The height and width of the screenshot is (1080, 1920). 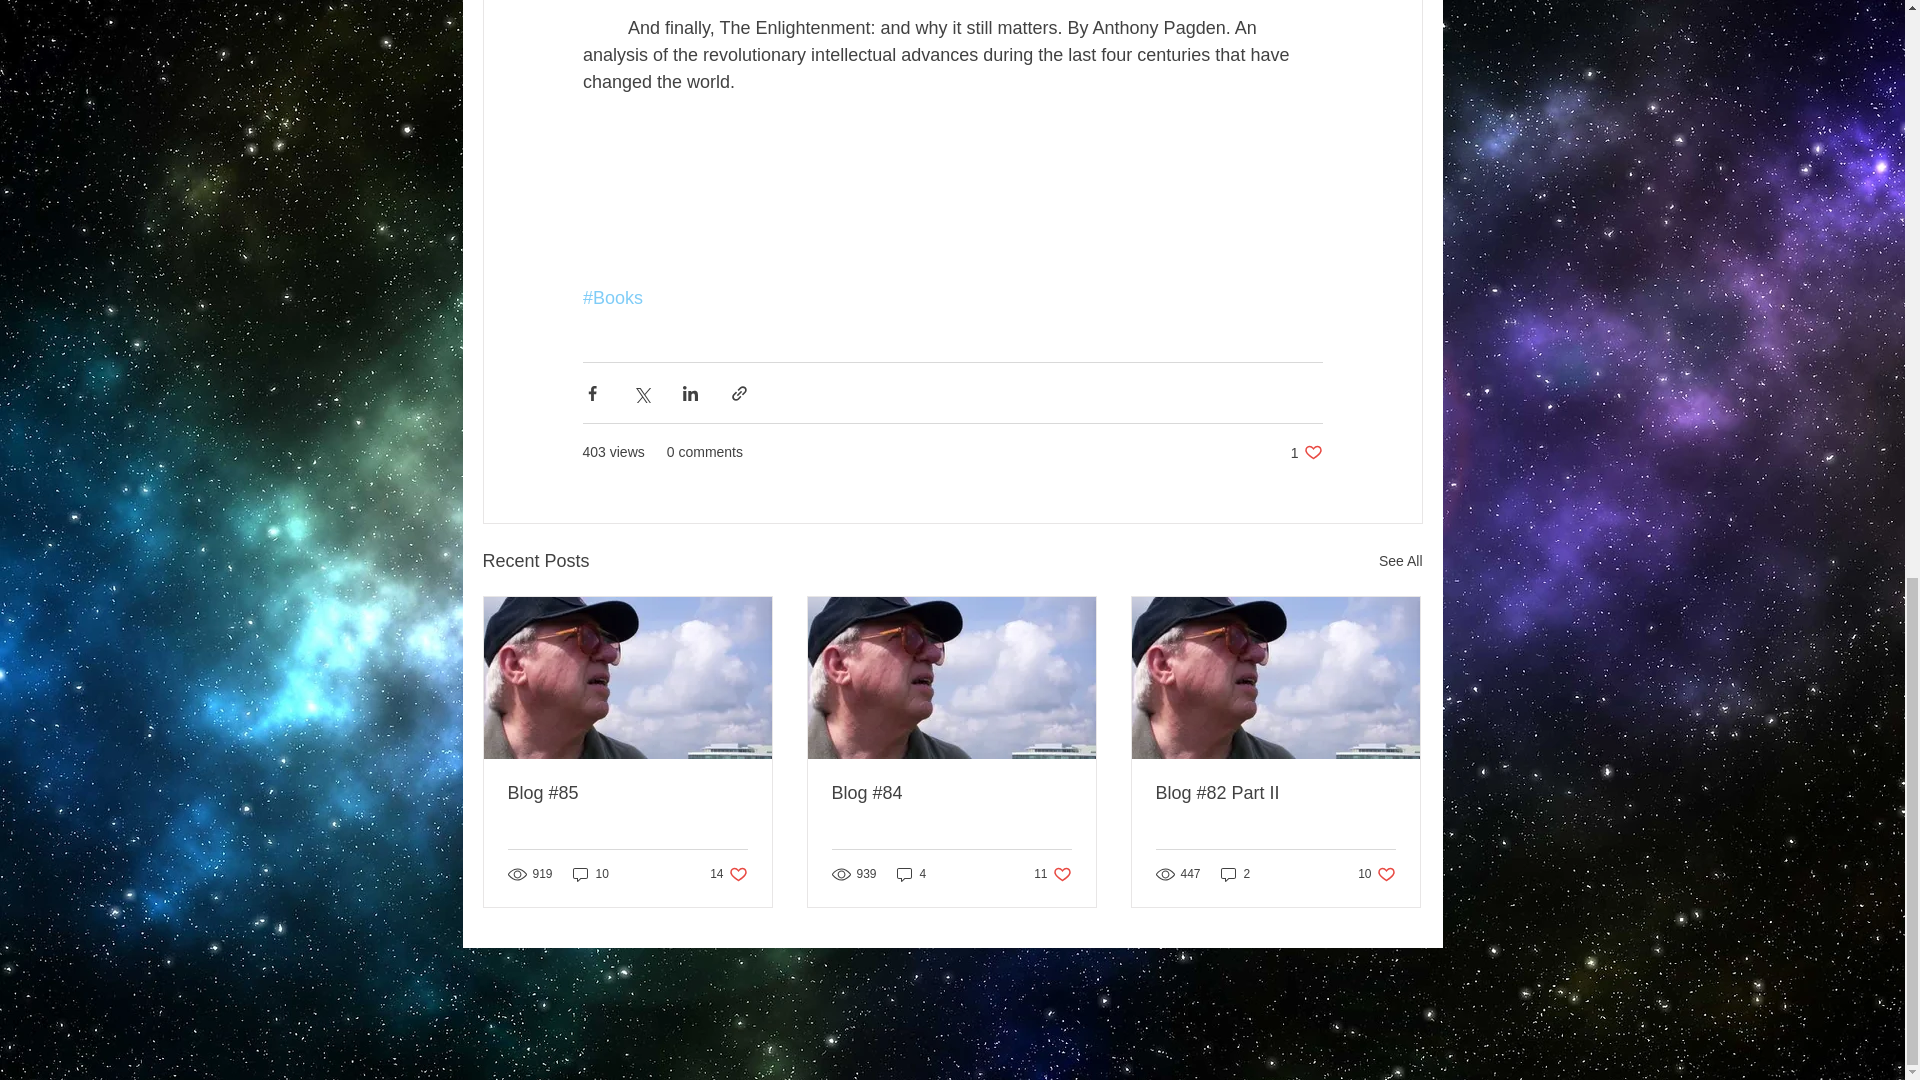 I want to click on 10, so click(x=1306, y=452).